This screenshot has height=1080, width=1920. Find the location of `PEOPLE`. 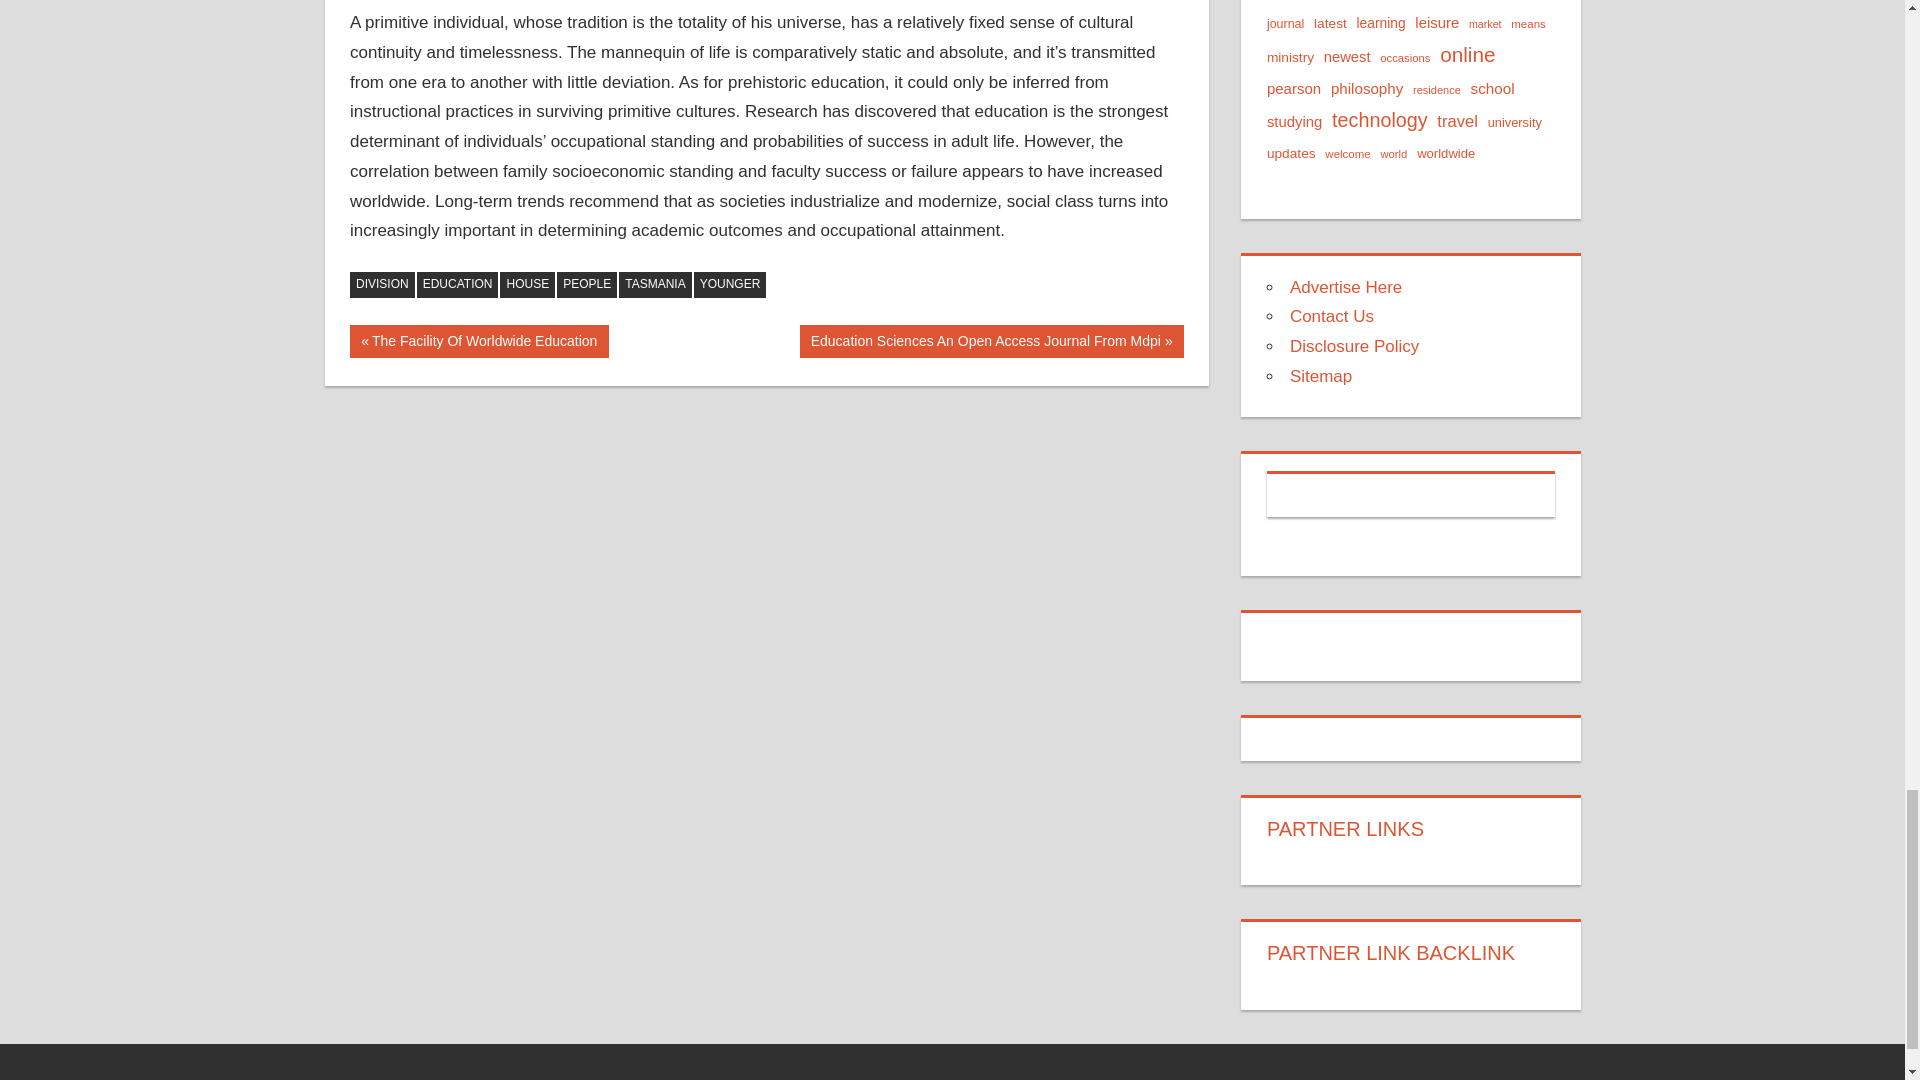

PEOPLE is located at coordinates (654, 285).